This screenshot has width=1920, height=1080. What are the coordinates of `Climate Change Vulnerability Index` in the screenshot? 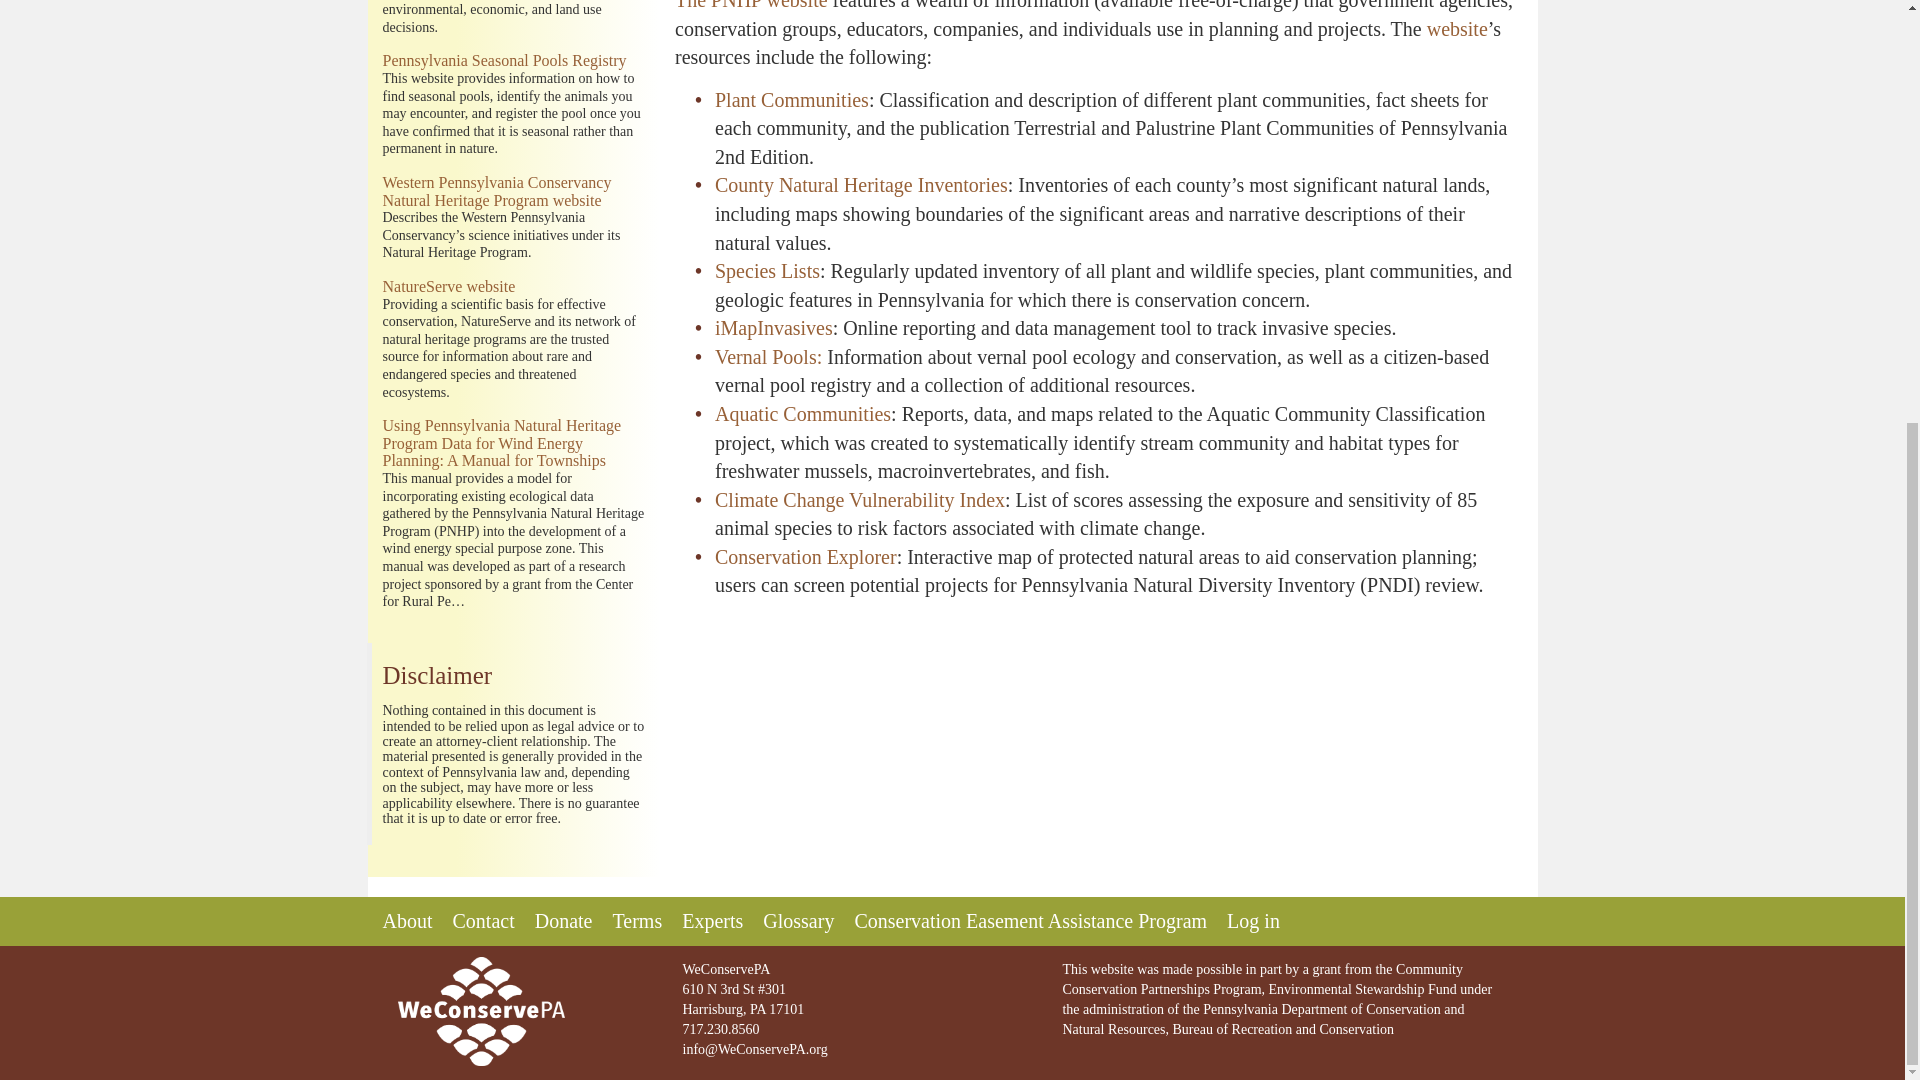 It's located at (859, 500).